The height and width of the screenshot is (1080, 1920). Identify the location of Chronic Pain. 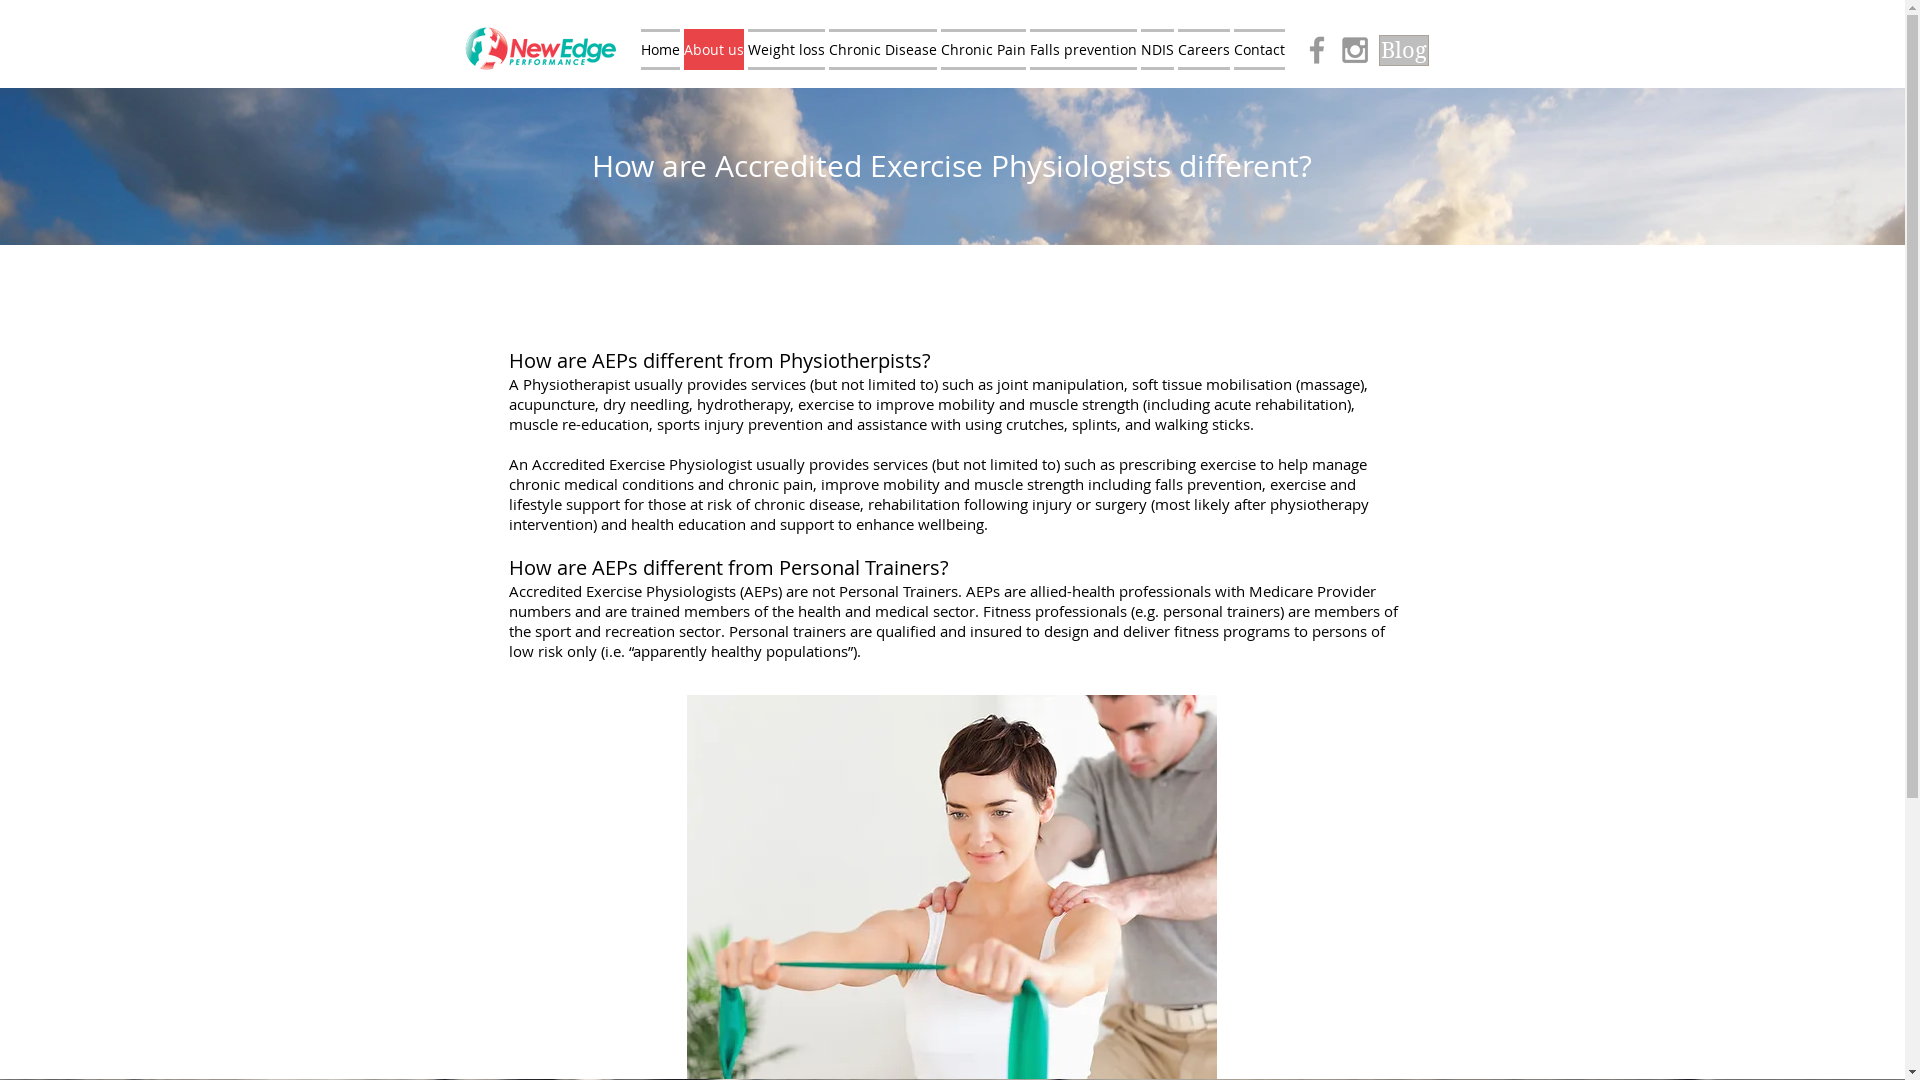
(982, 50).